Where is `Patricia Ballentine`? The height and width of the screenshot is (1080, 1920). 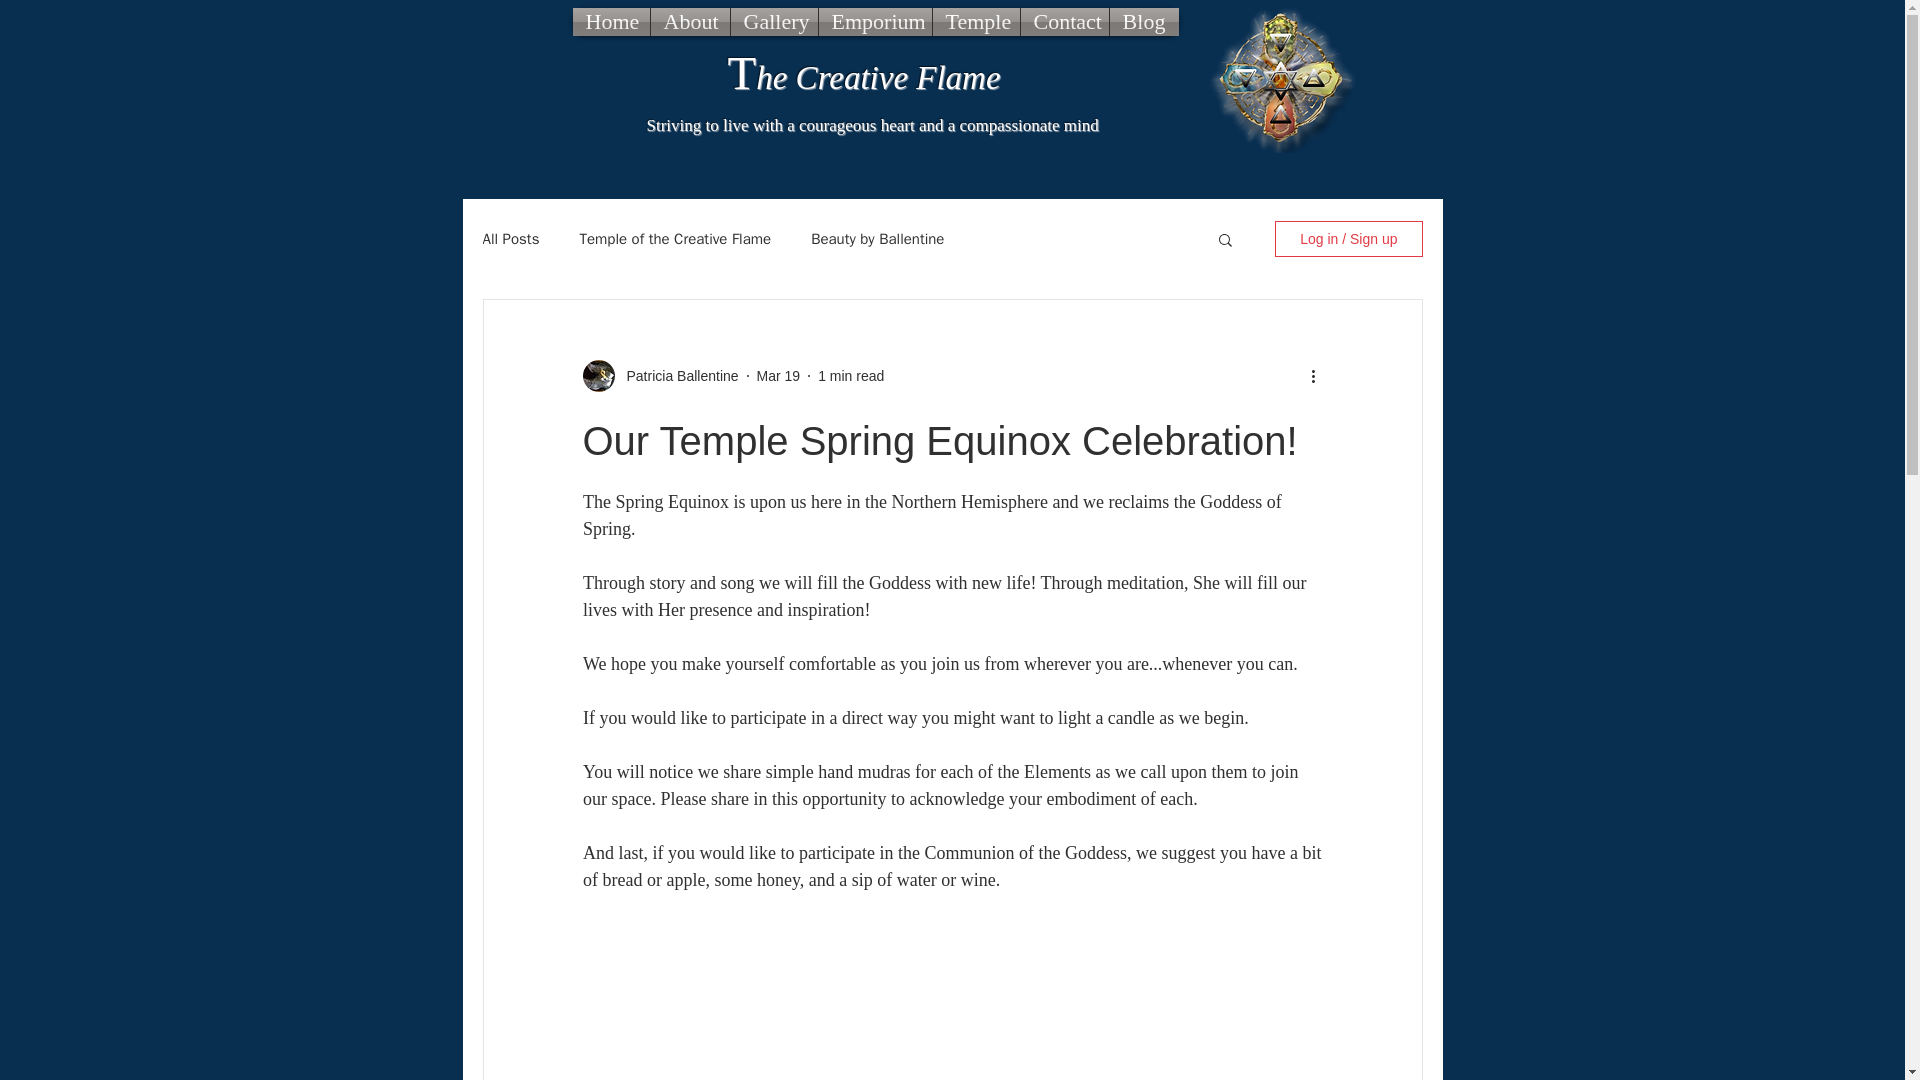 Patricia Ballentine is located at coordinates (676, 376).